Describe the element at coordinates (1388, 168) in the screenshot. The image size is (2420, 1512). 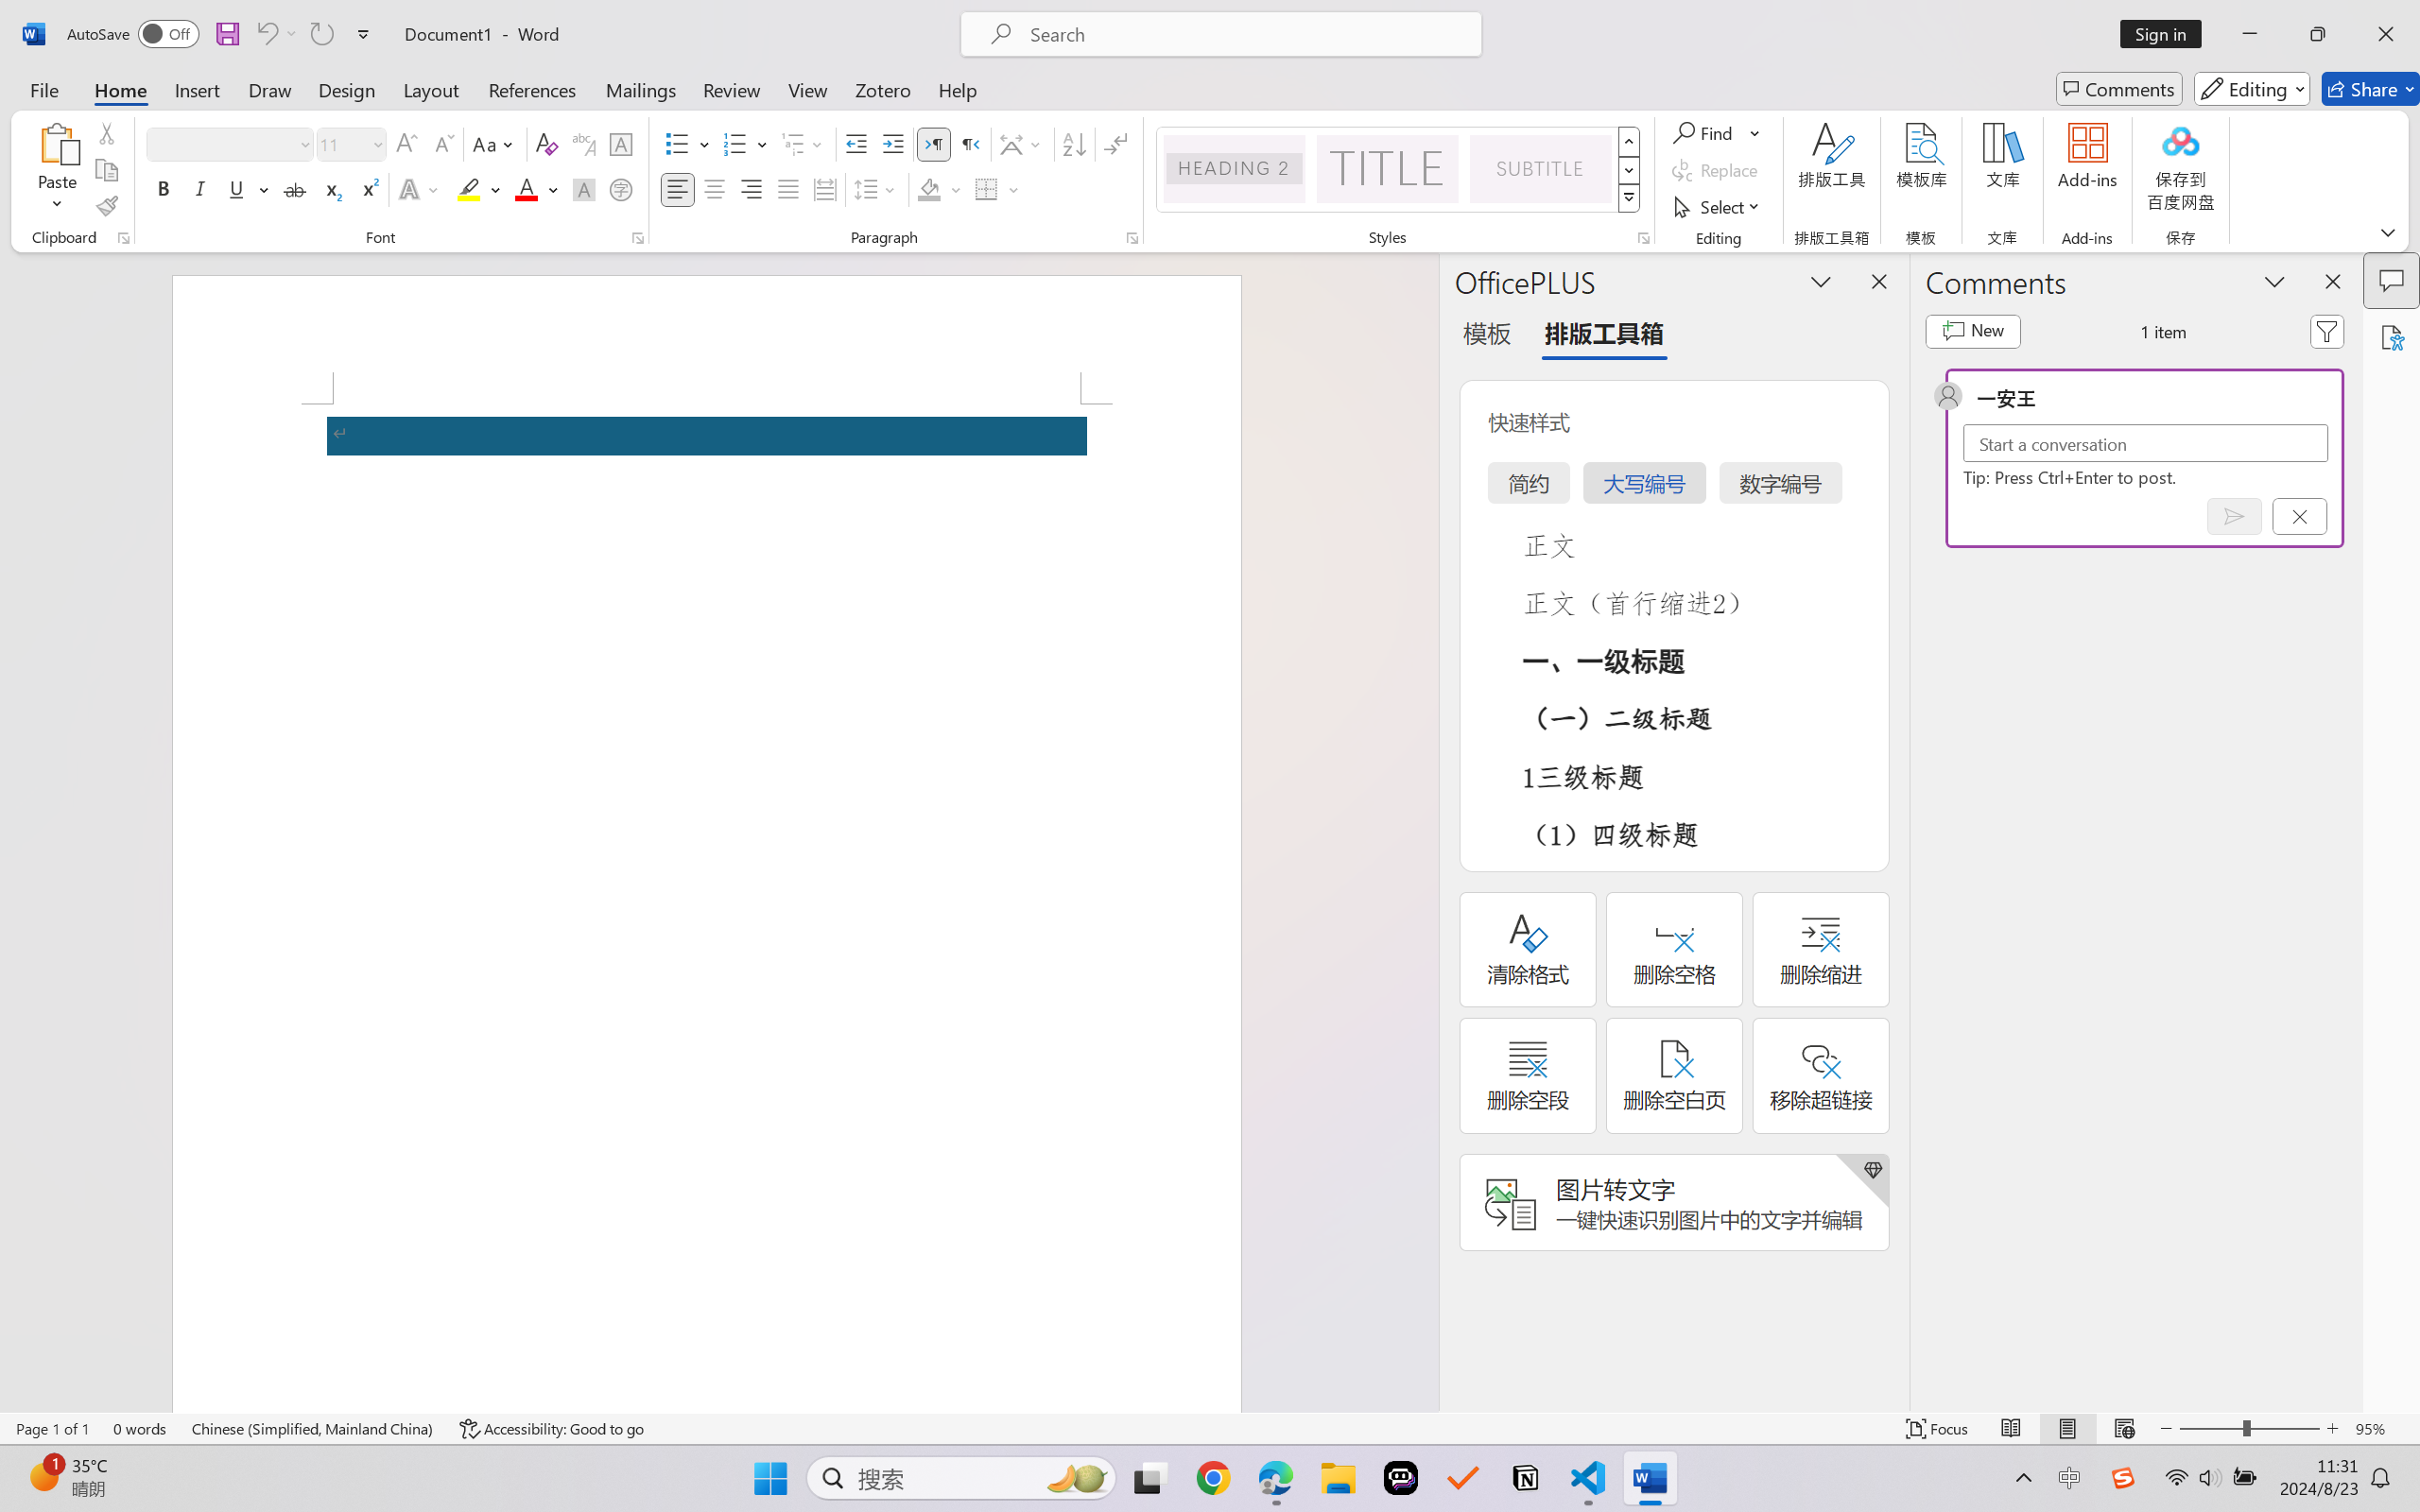
I see `Title` at that location.